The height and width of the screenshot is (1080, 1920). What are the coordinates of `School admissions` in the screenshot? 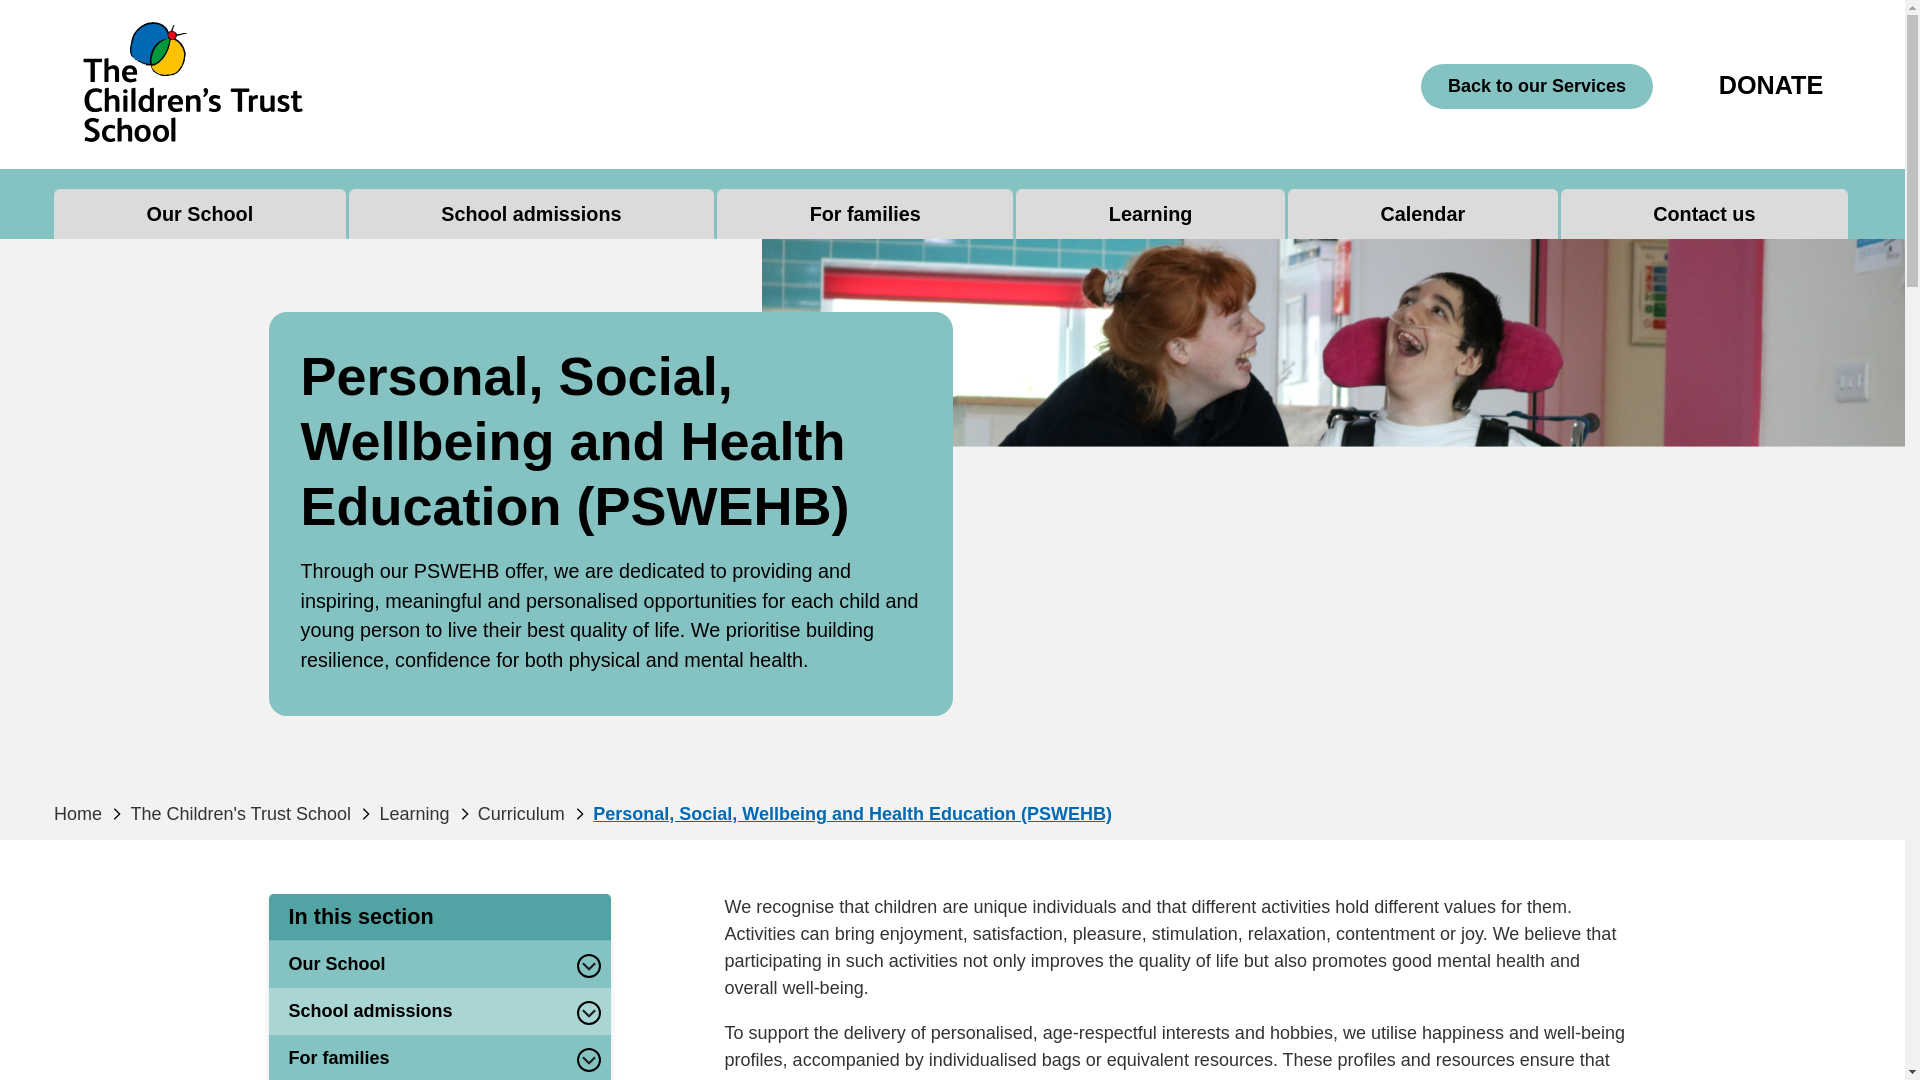 It's located at (530, 214).